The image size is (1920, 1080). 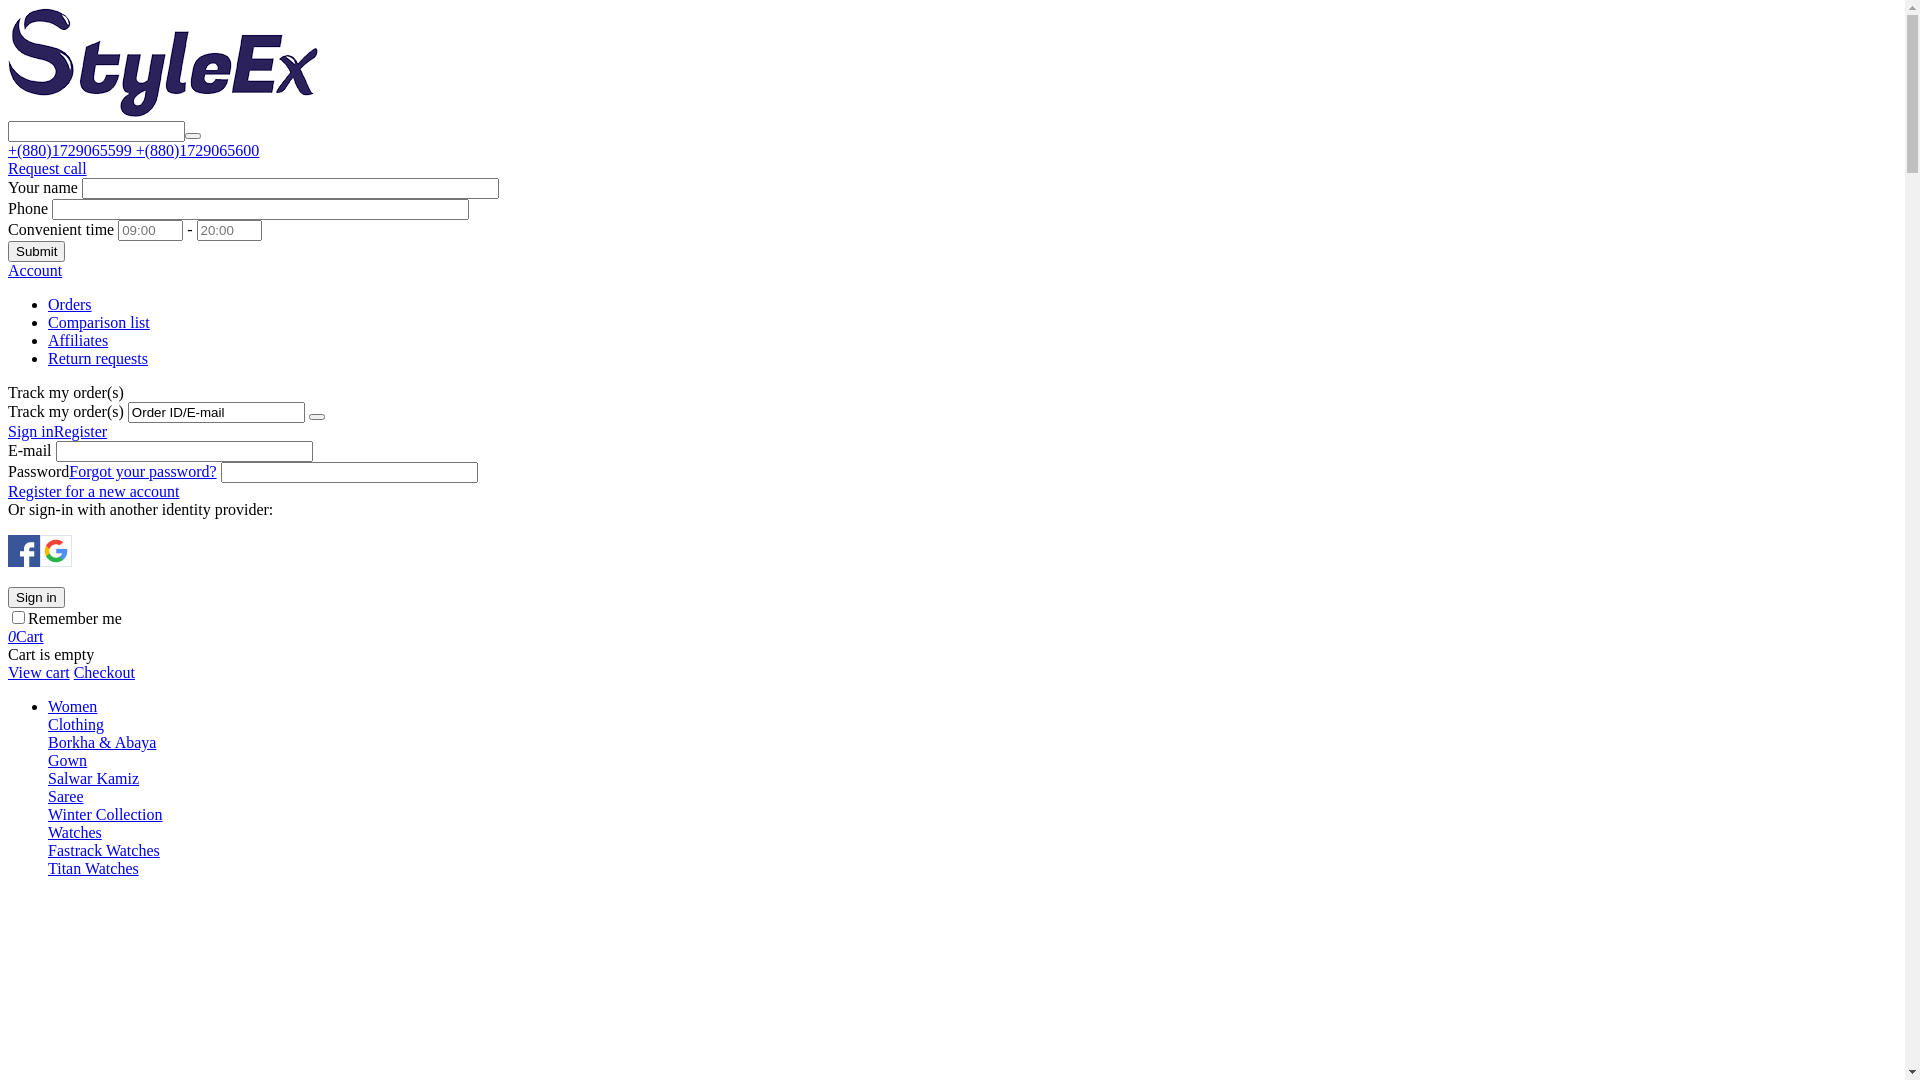 I want to click on Submit, so click(x=36, y=252).